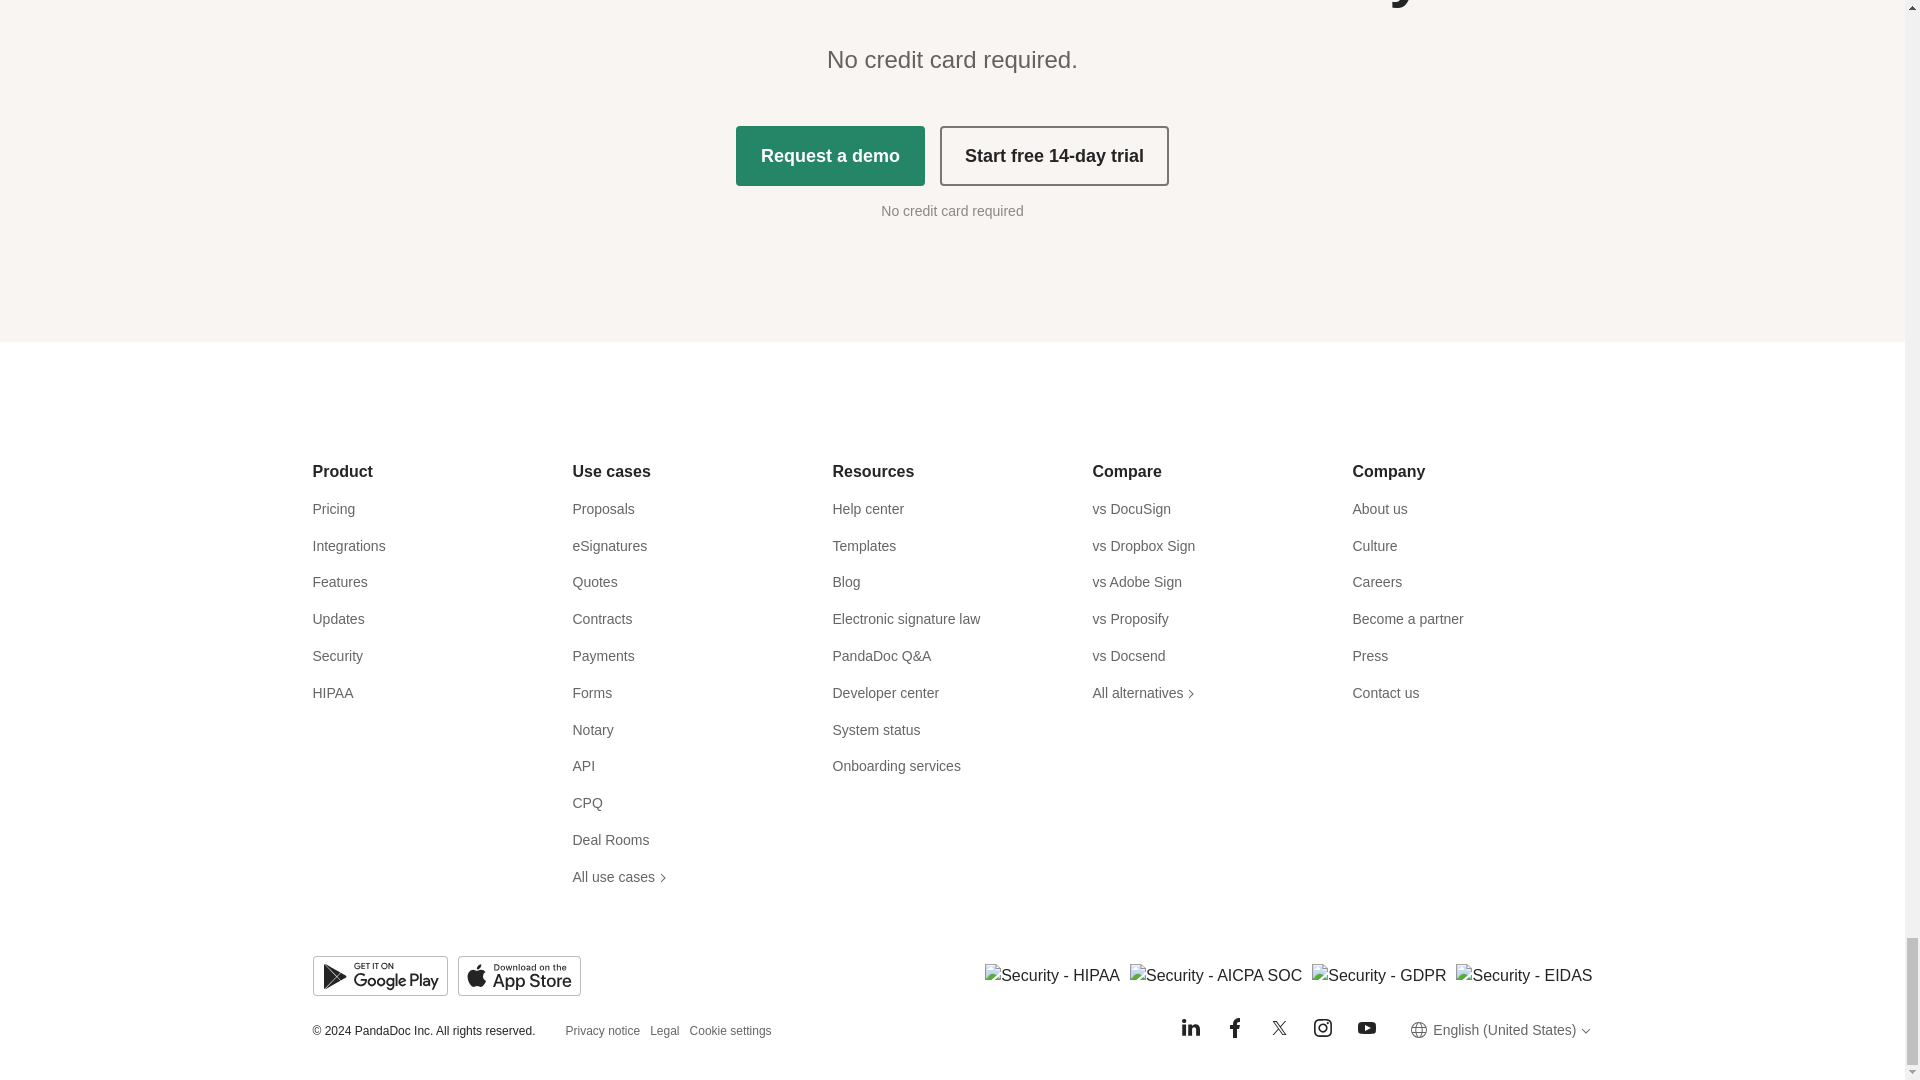  Describe the element at coordinates (1190, 1028) in the screenshot. I see `LinkedIn` at that location.